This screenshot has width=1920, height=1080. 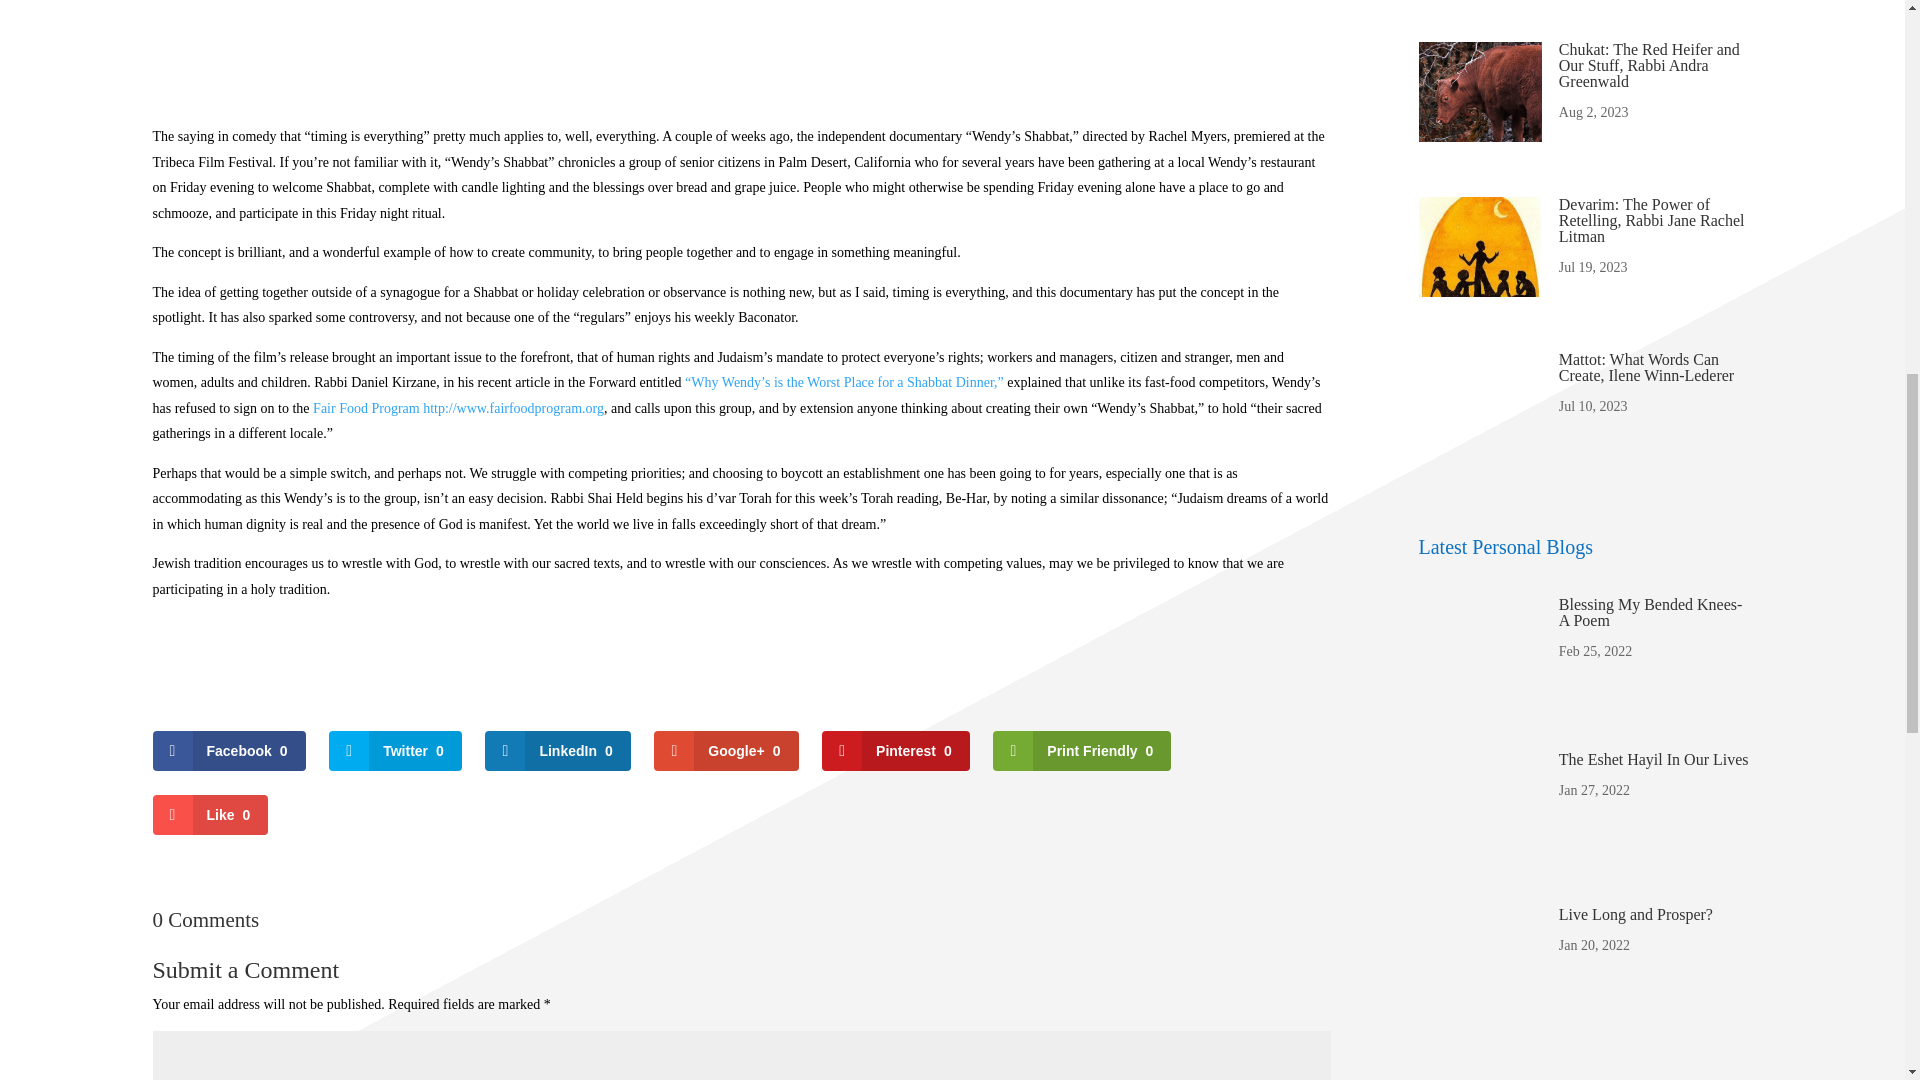 What do you see at coordinates (228, 751) in the screenshot?
I see `Facebook 0` at bounding box center [228, 751].